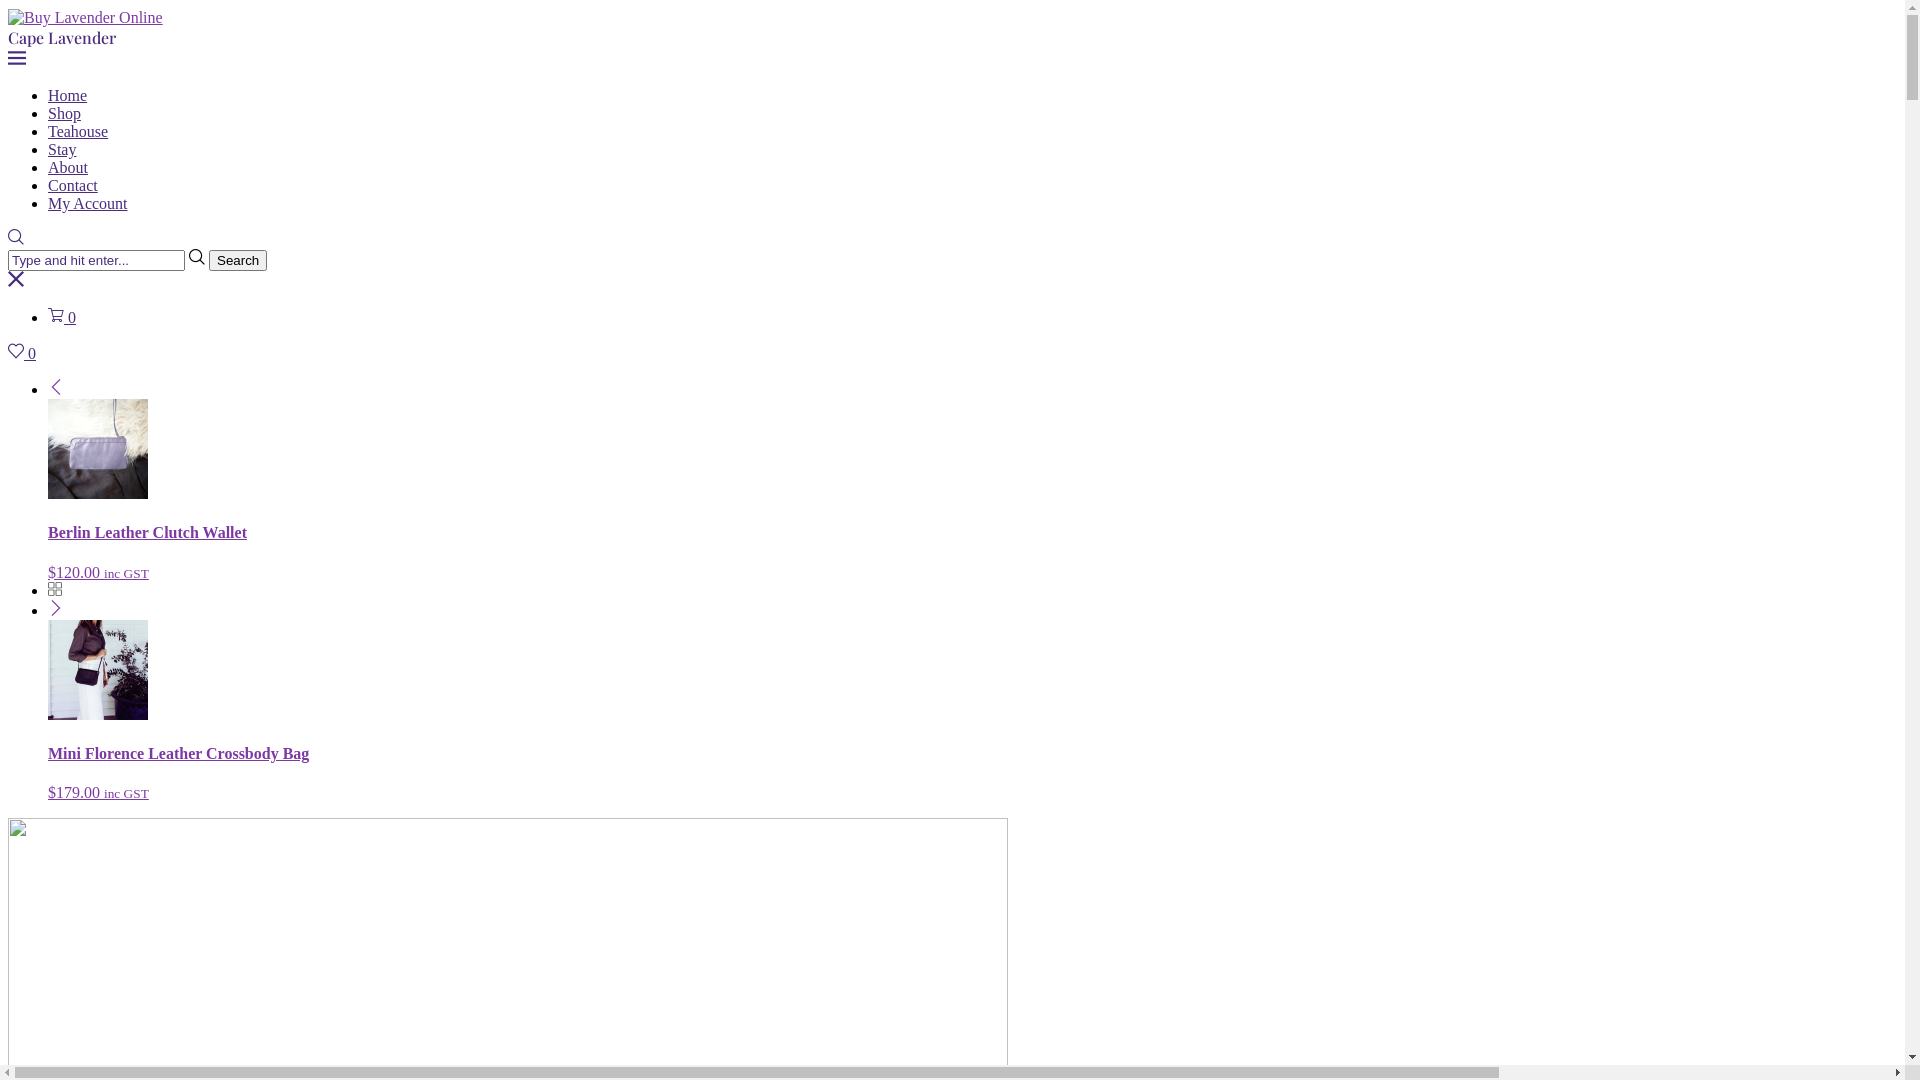 The image size is (1920, 1080). What do you see at coordinates (178, 754) in the screenshot?
I see `Mini Florence Leather Crossbody Bag` at bounding box center [178, 754].